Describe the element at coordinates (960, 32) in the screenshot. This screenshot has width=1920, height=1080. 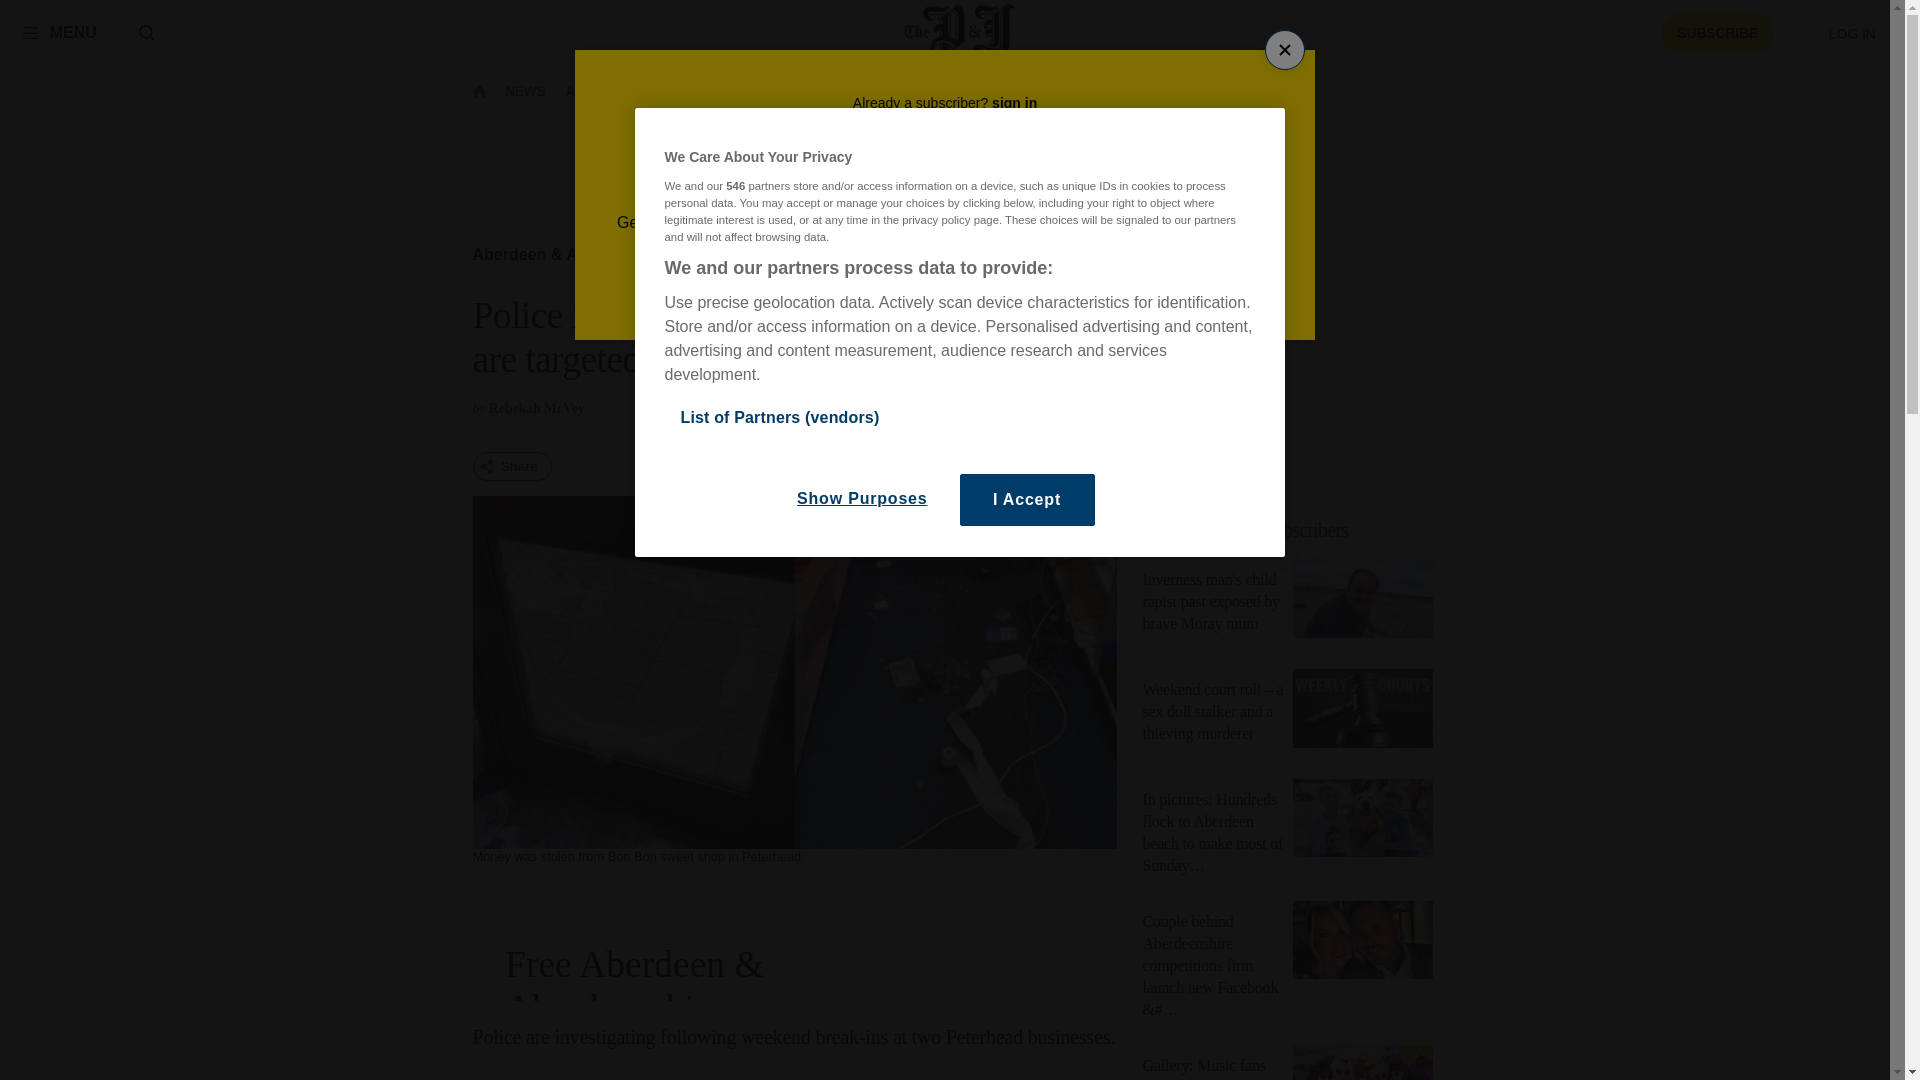
I see `Press and Journal` at that location.